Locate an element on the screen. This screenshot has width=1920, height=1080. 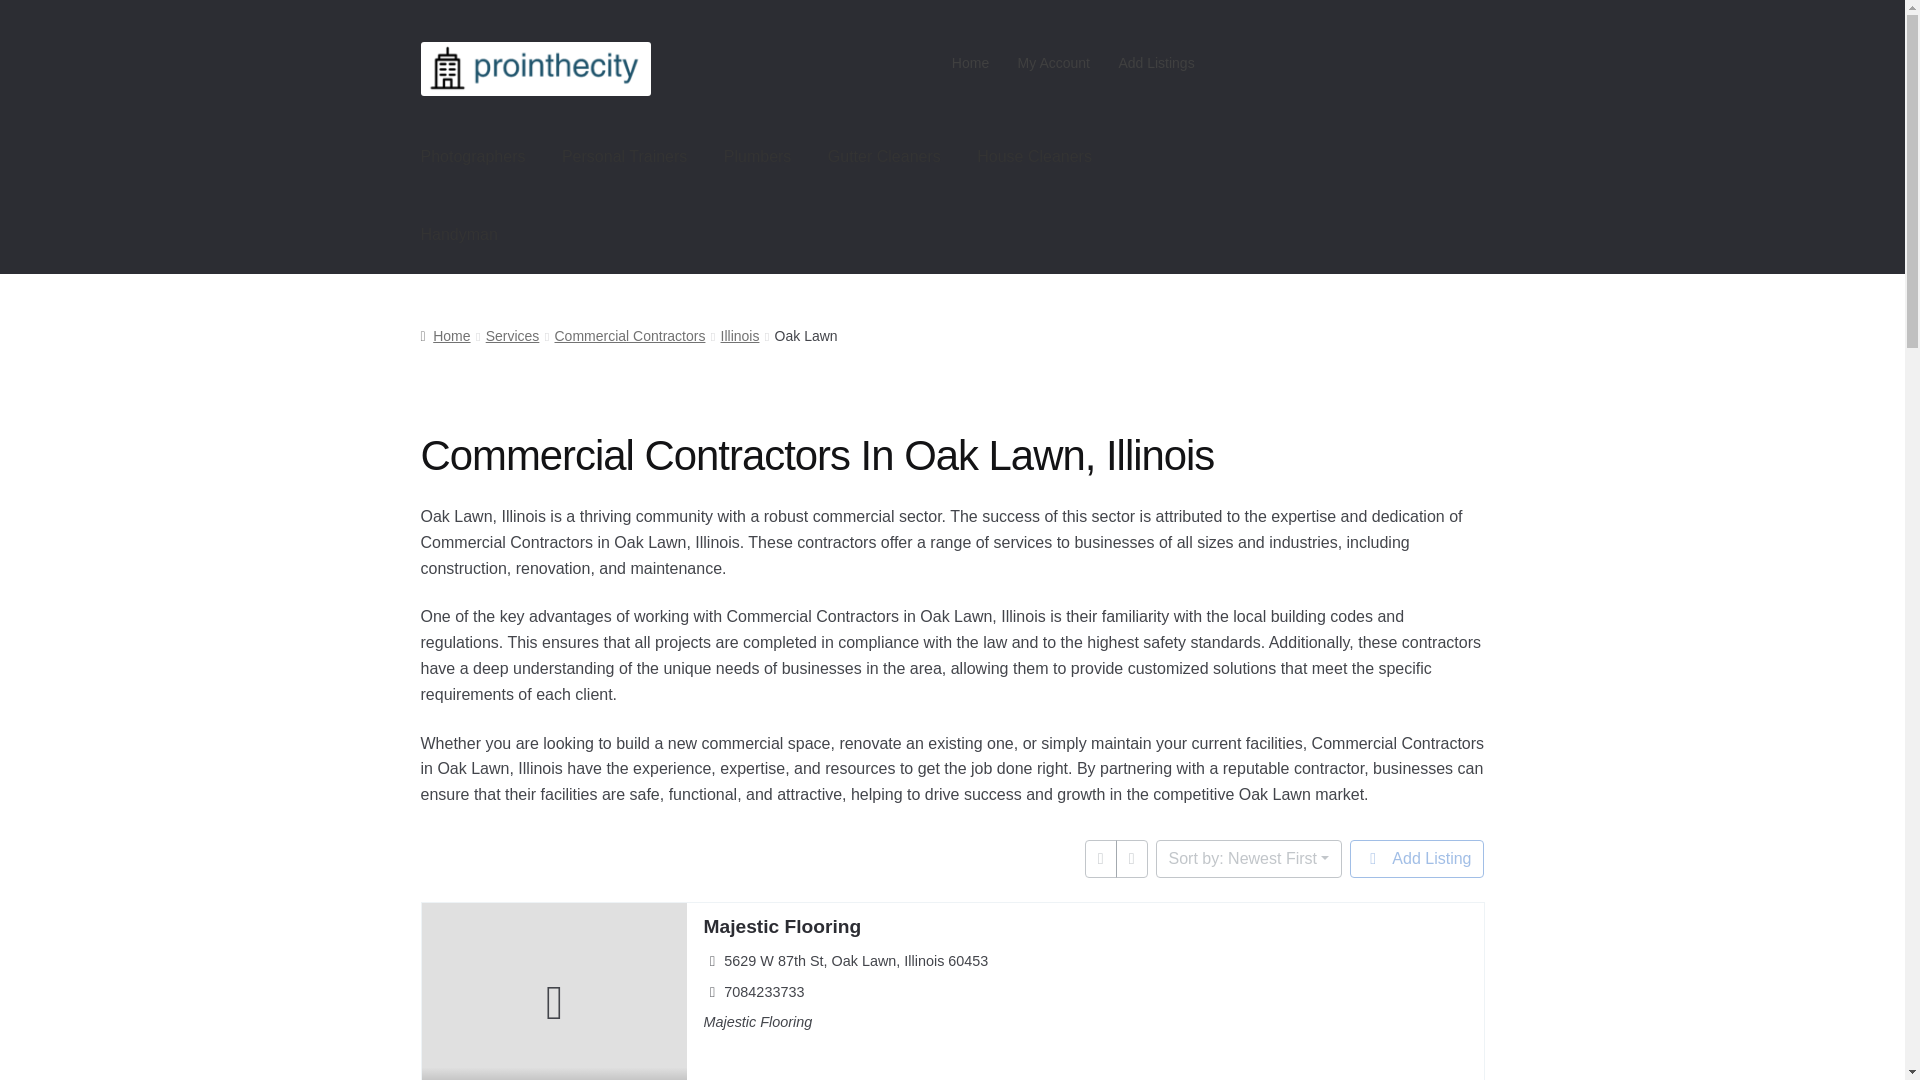
Sort by: Newest First is located at coordinates (1248, 859).